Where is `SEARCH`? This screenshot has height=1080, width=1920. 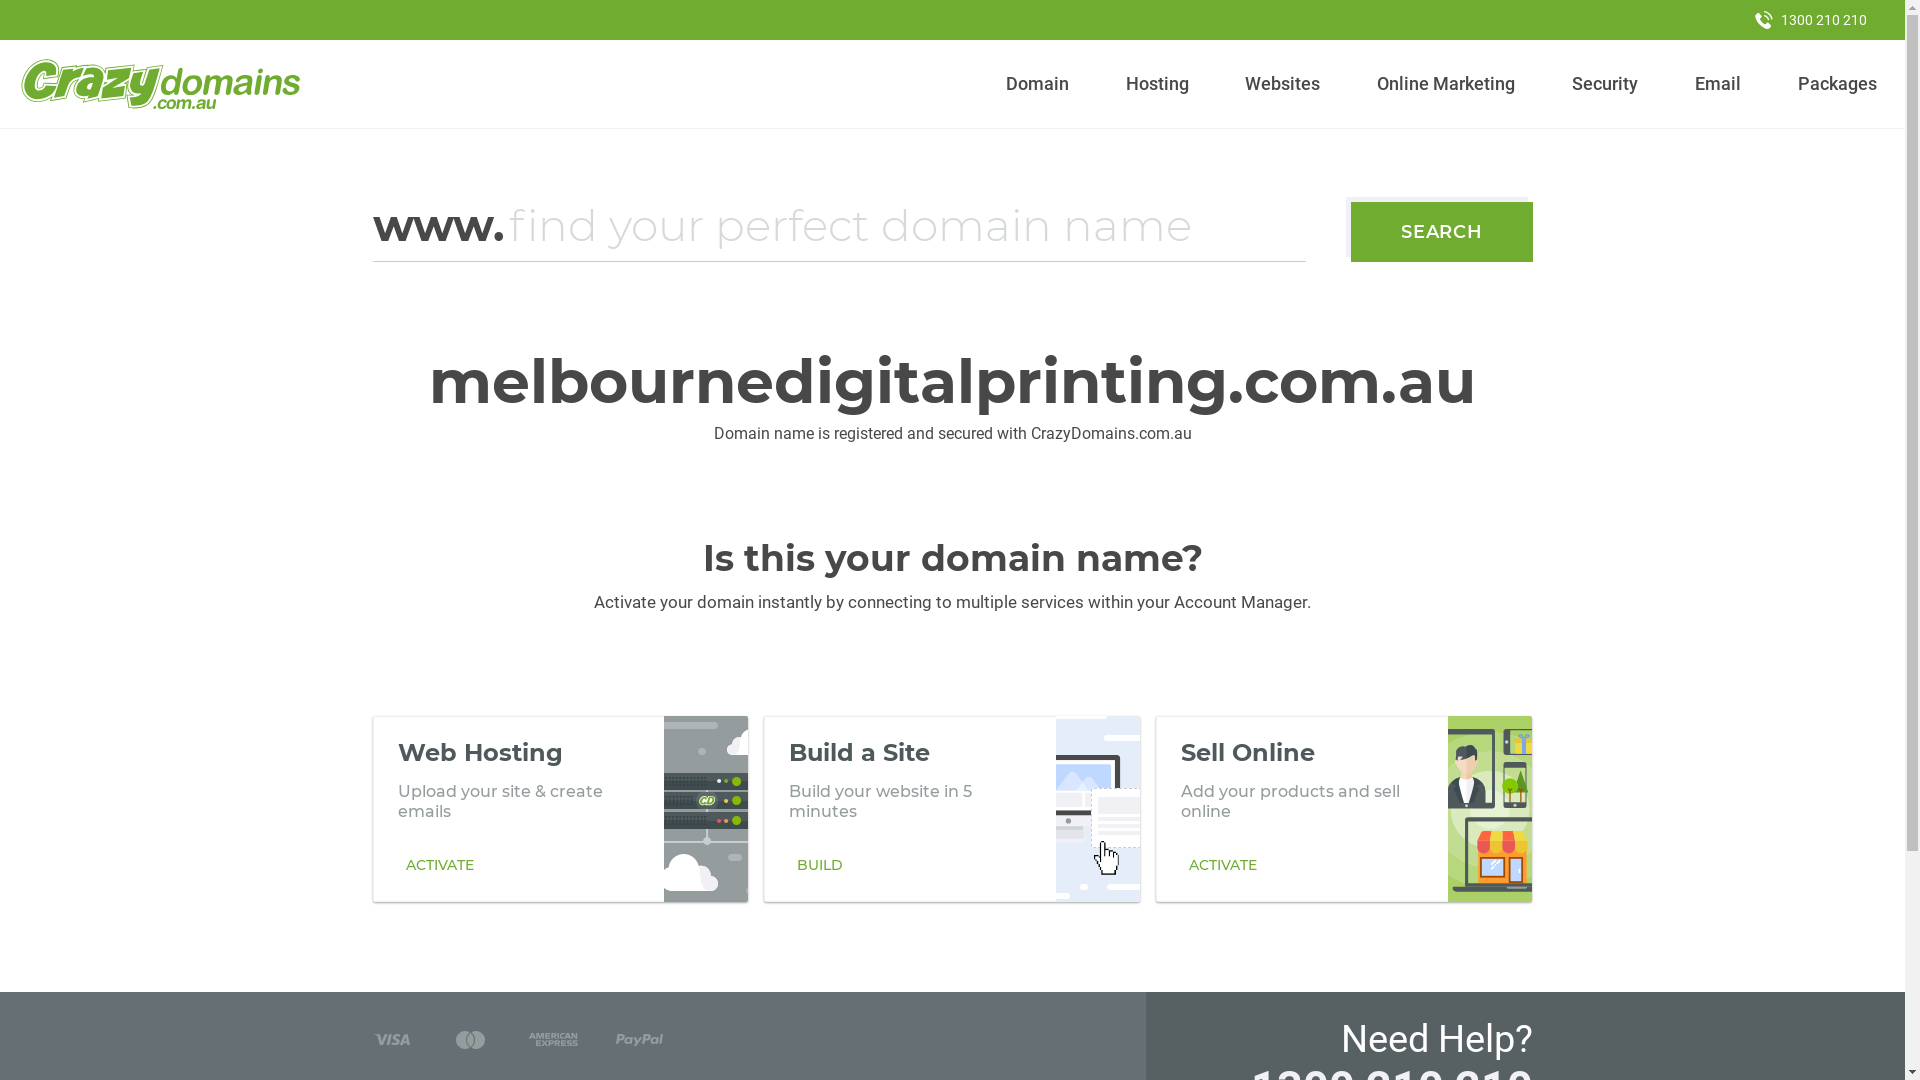
SEARCH is located at coordinates (1442, 232).